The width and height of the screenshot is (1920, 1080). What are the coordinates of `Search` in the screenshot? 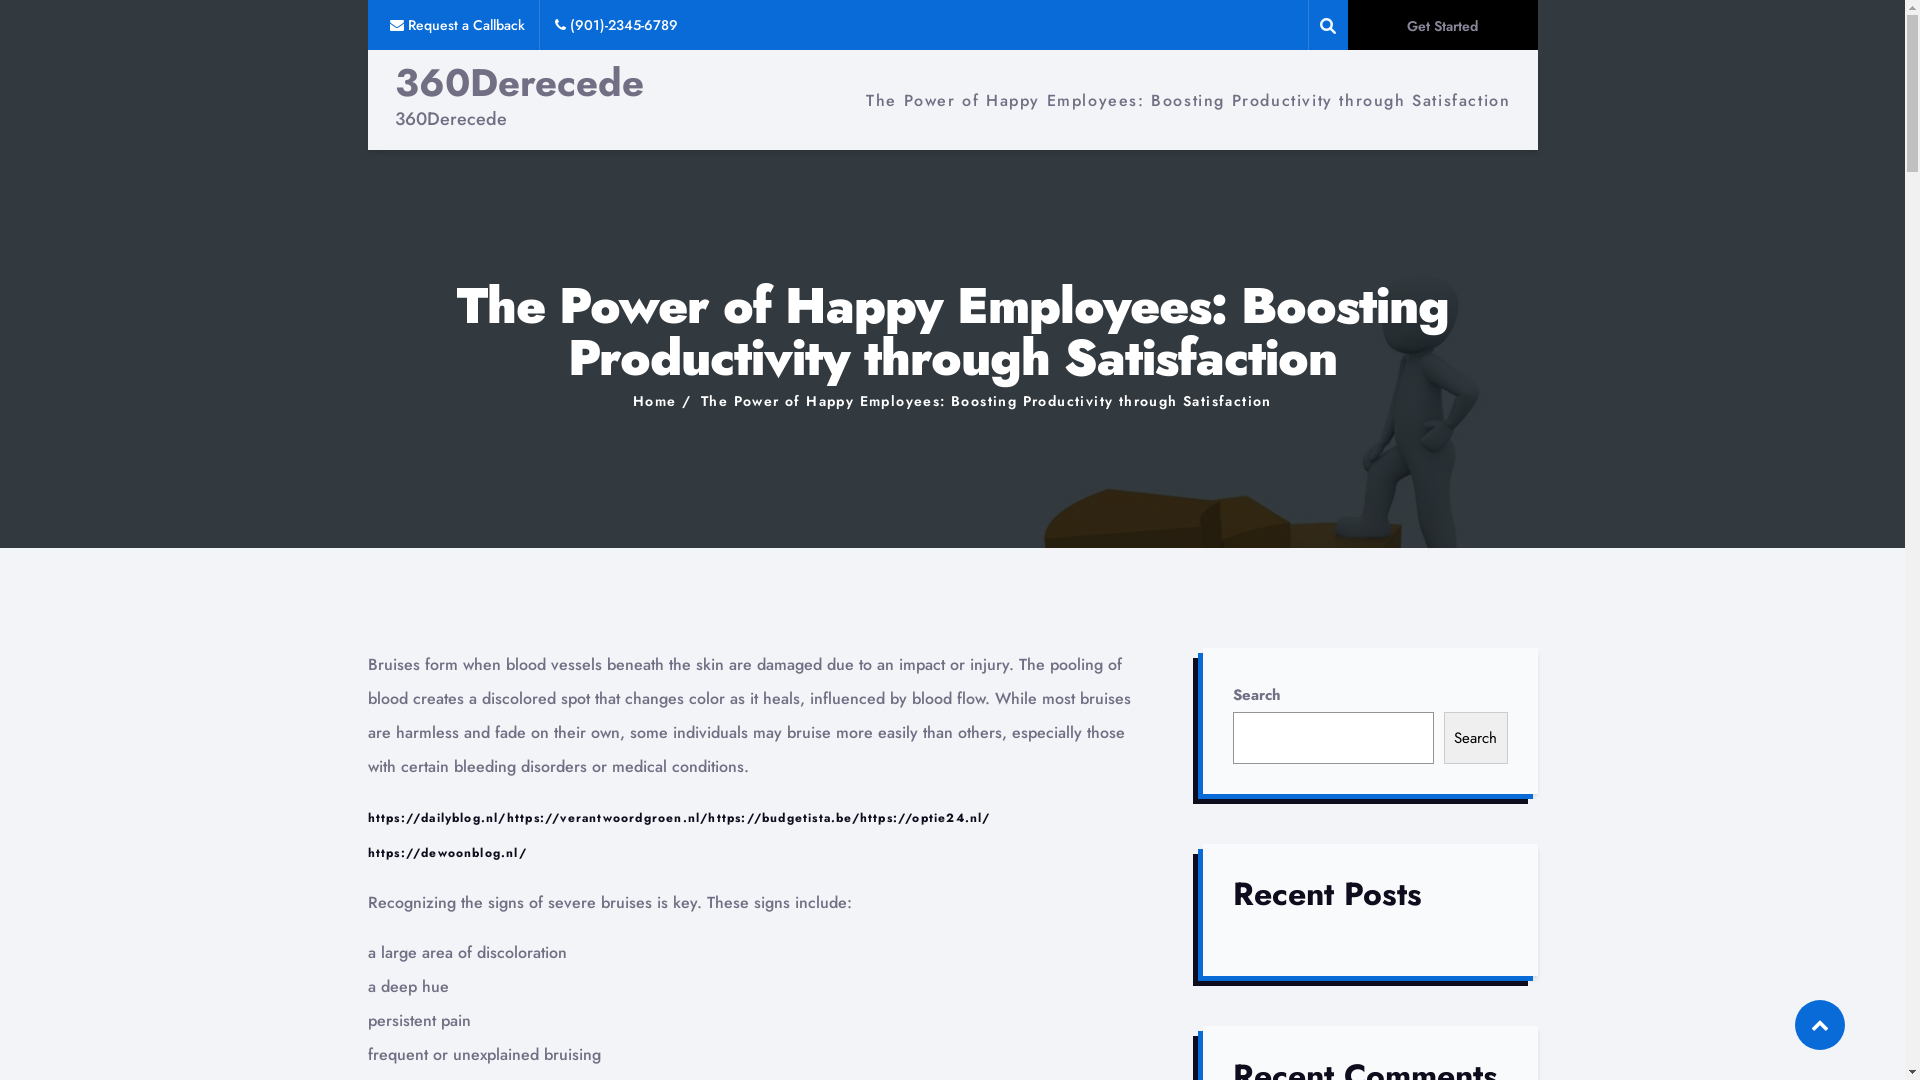 It's located at (1476, 738).